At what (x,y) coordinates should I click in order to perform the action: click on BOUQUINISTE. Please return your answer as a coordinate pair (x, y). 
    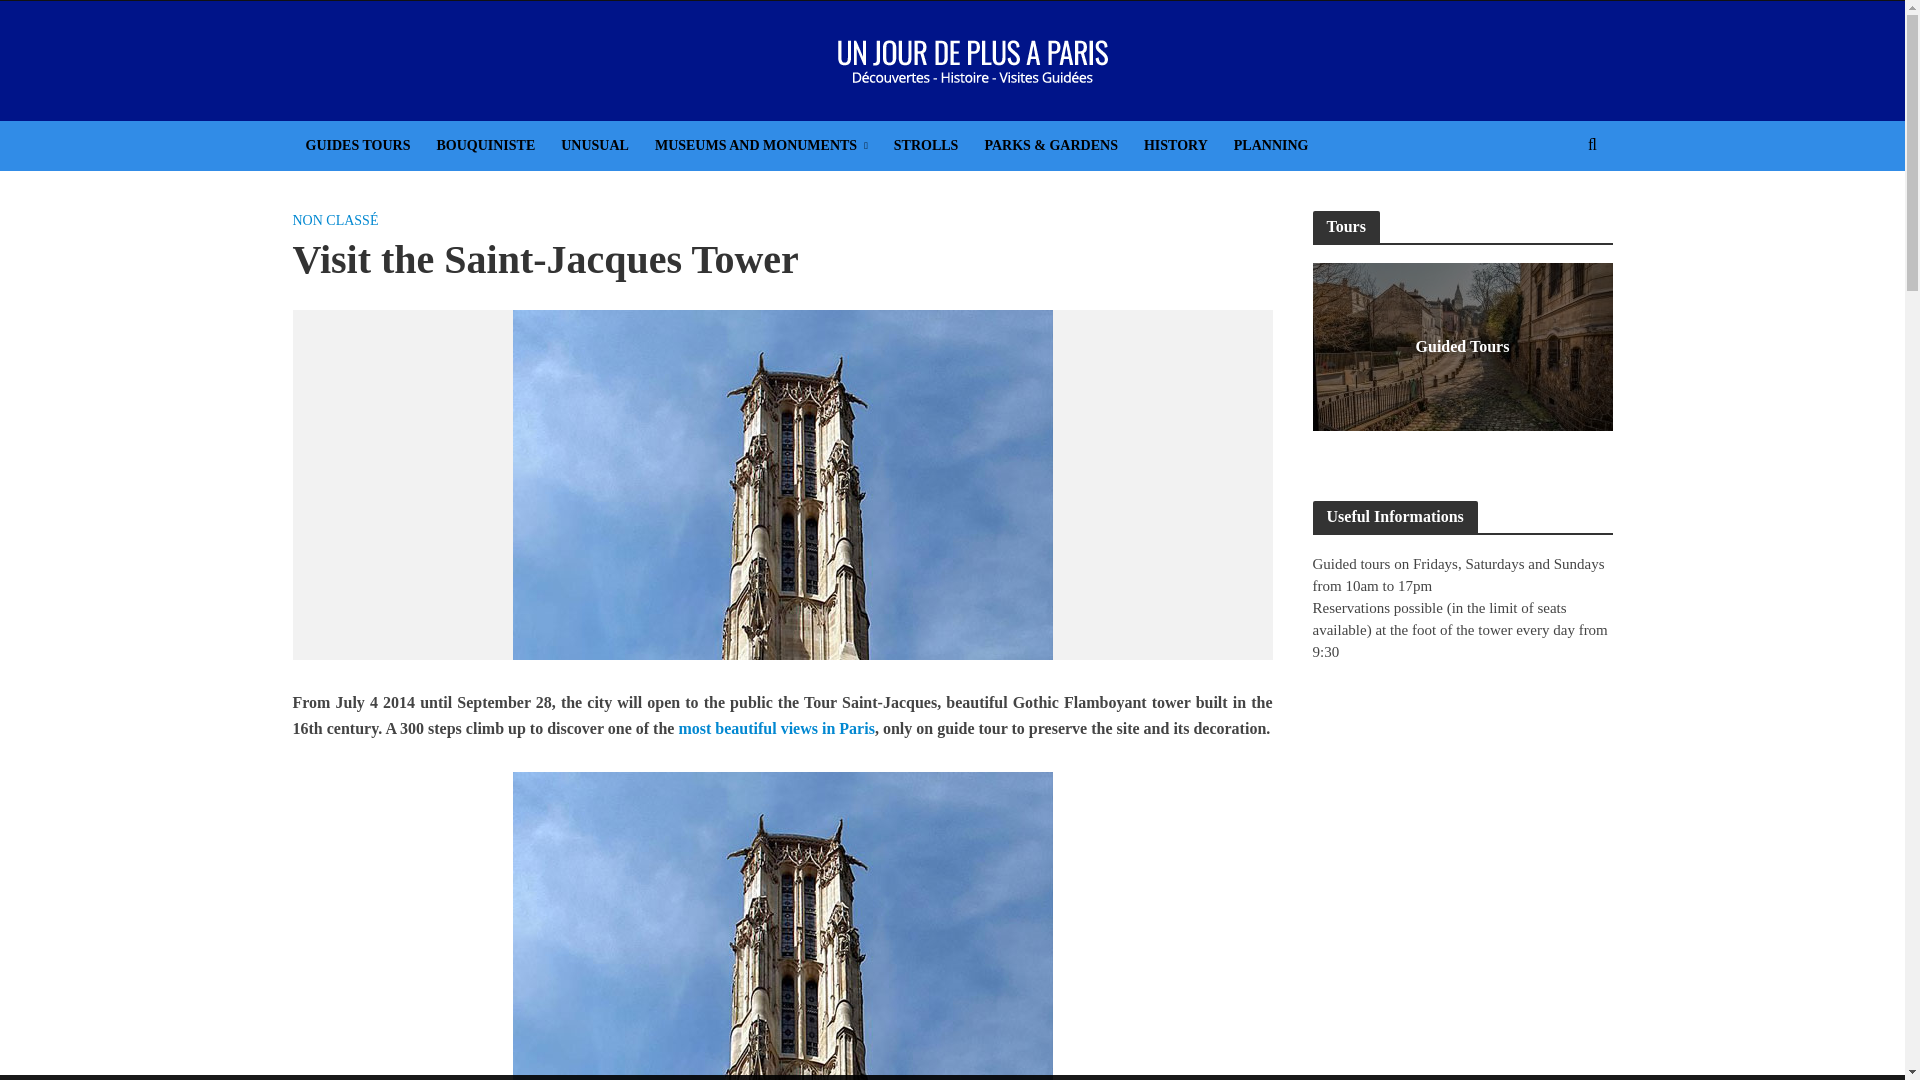
    Looking at the image, I should click on (484, 145).